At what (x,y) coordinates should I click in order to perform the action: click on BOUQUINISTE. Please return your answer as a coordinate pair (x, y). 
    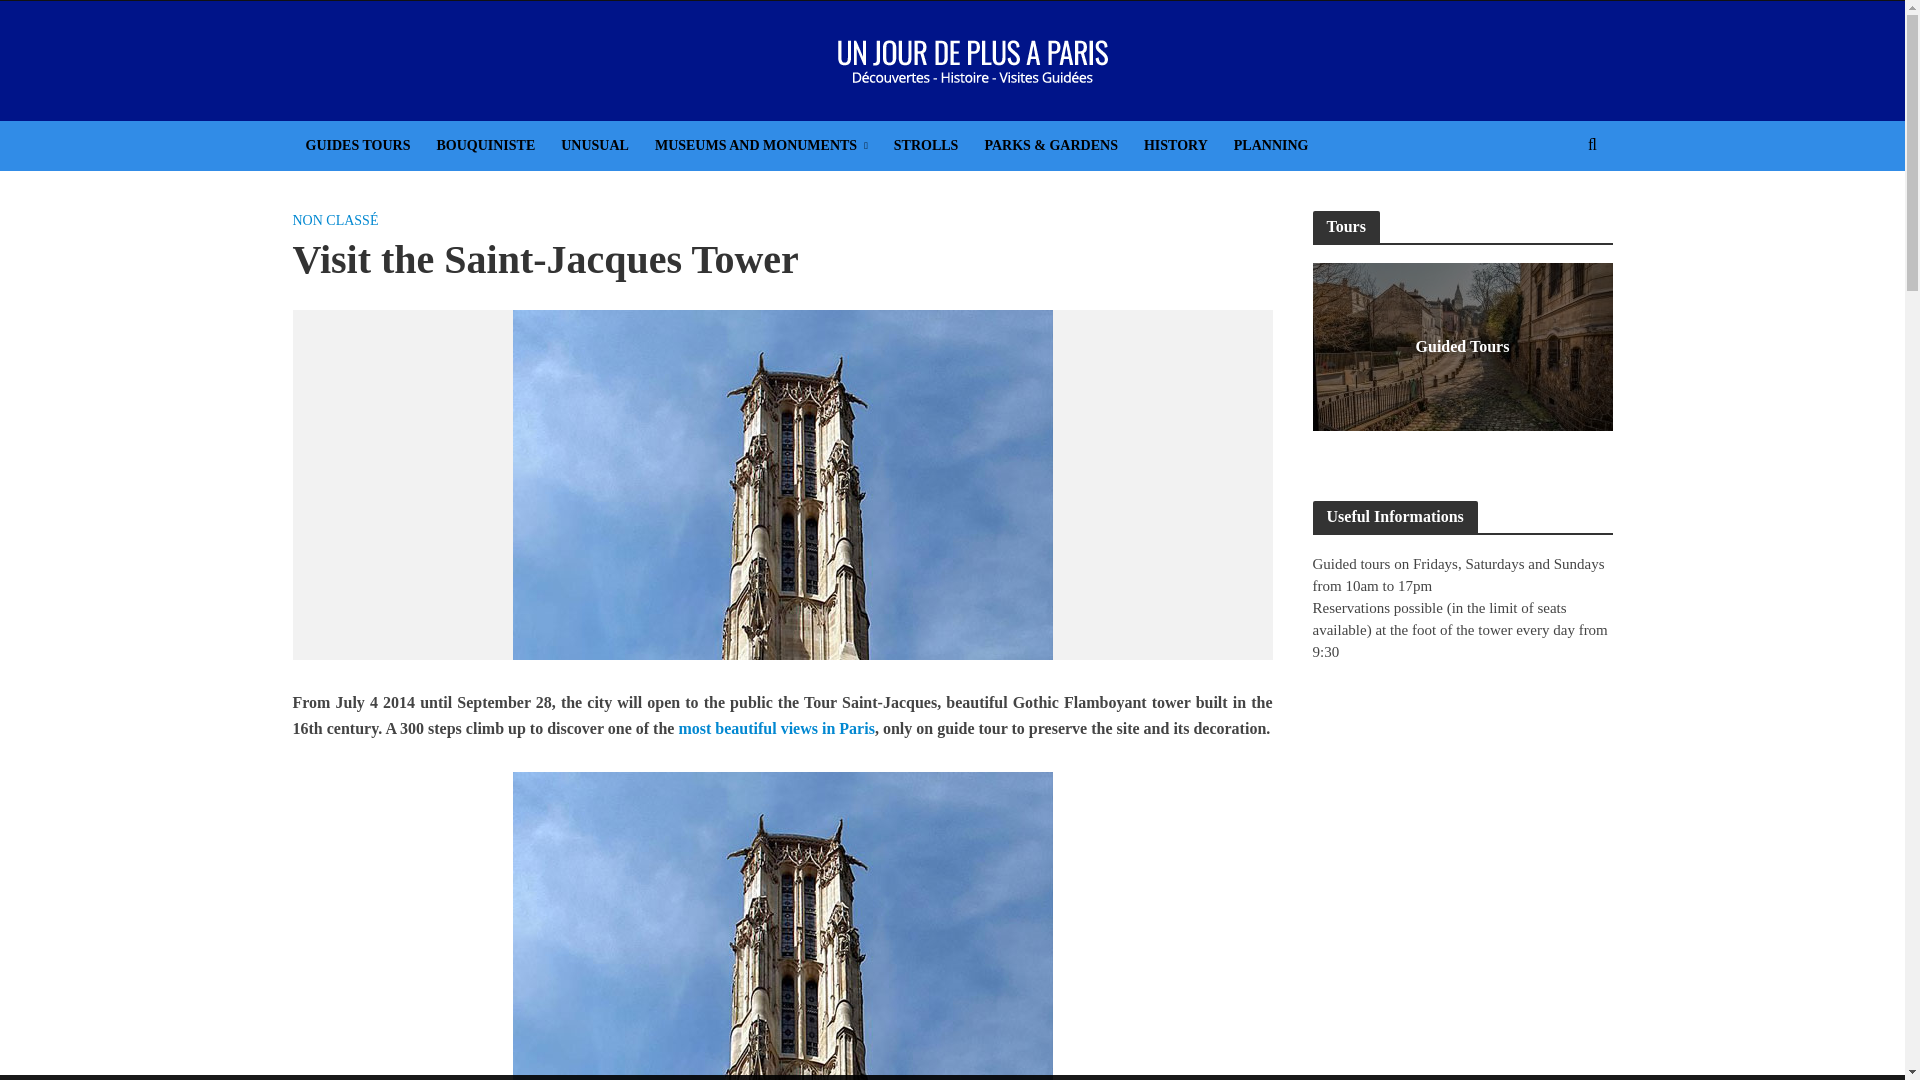
    Looking at the image, I should click on (484, 145).